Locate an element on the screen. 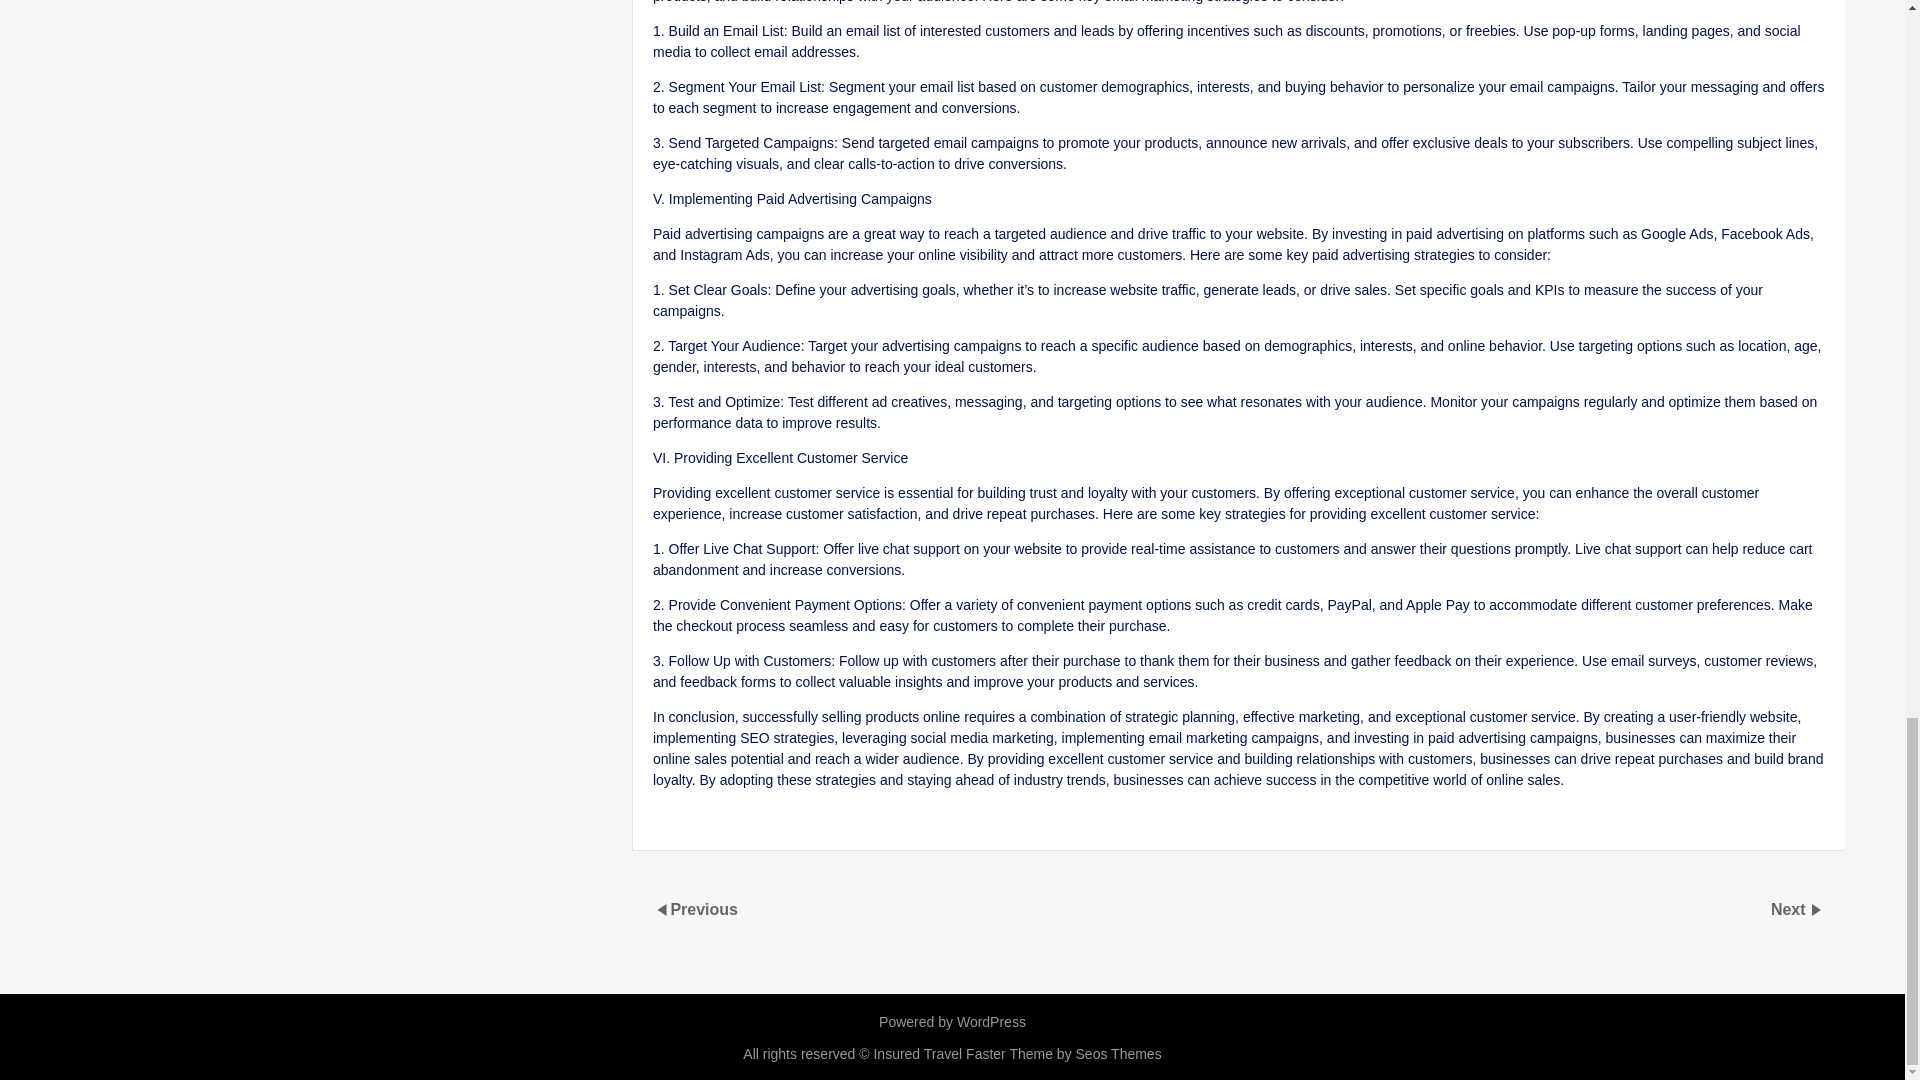  Next is located at coordinates (1790, 909).